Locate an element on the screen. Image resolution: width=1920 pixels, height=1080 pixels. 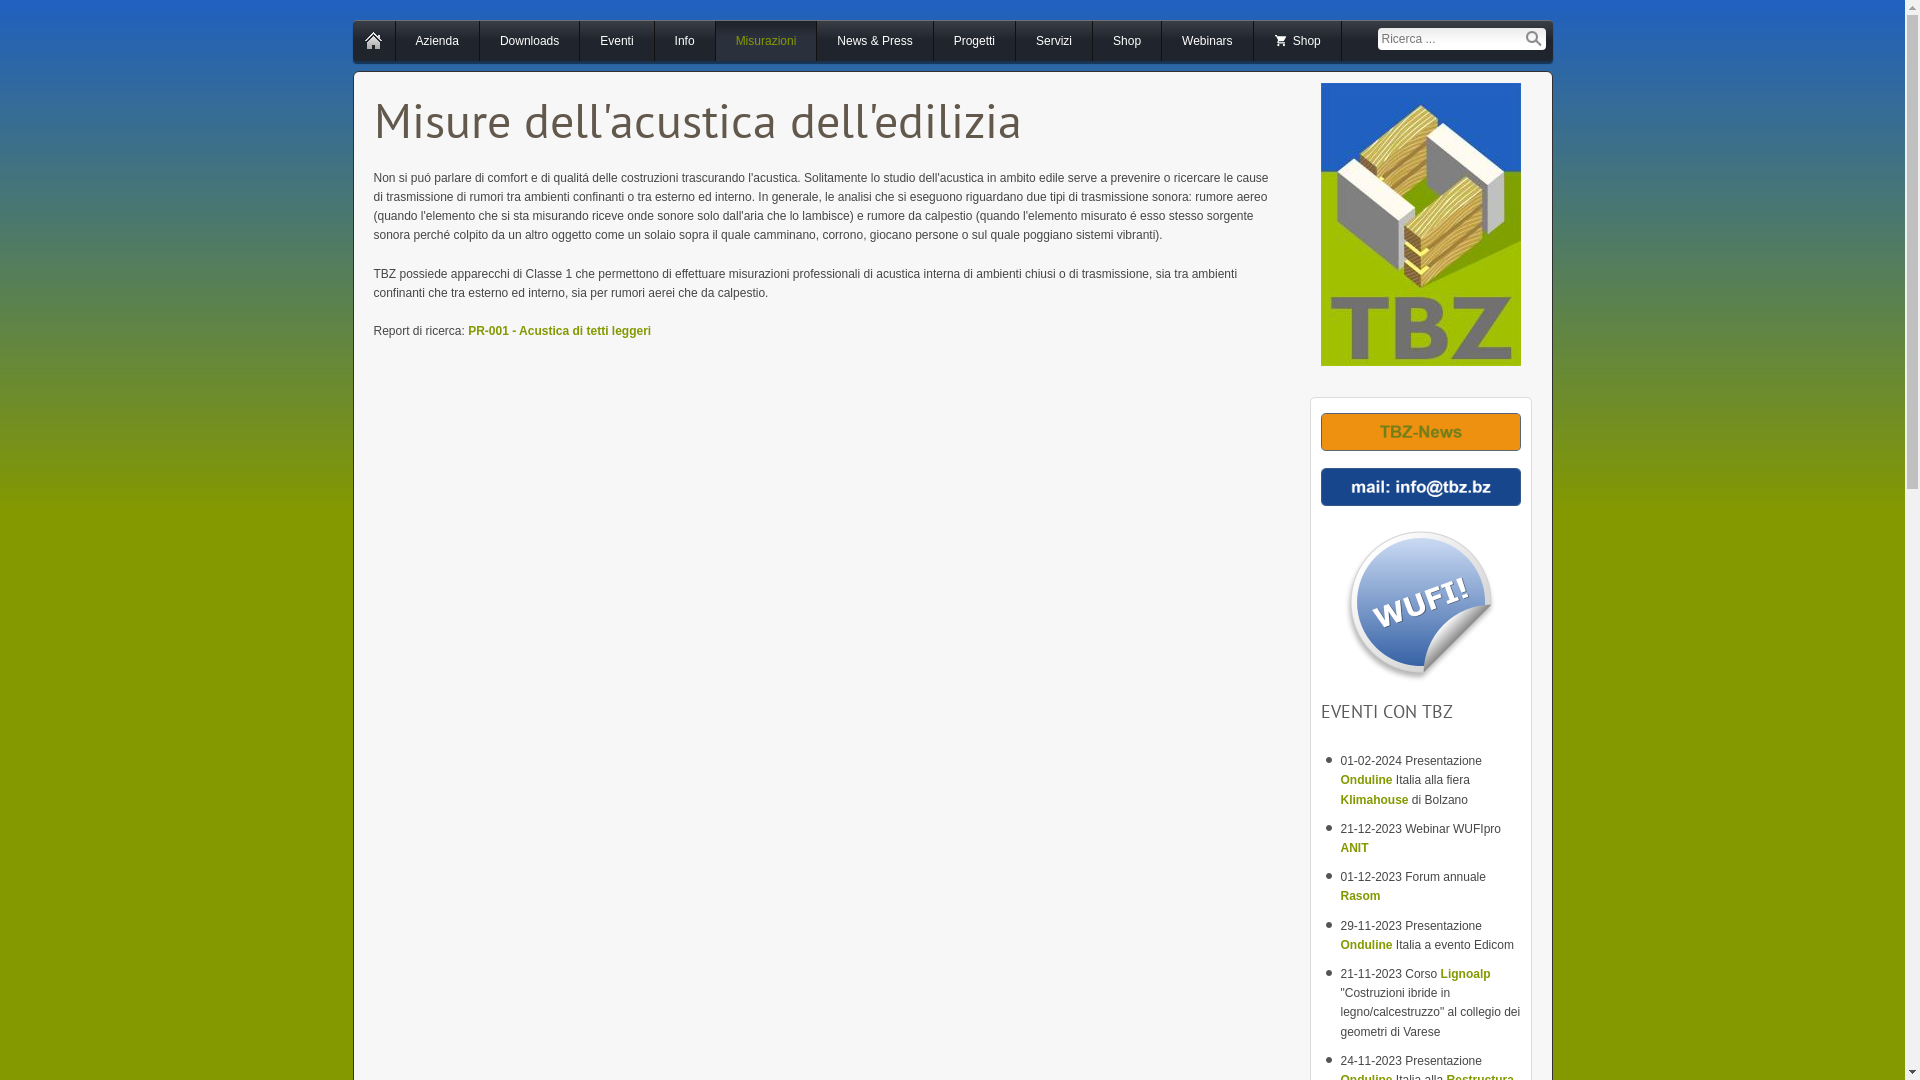
Onduline is located at coordinates (1368, 780).